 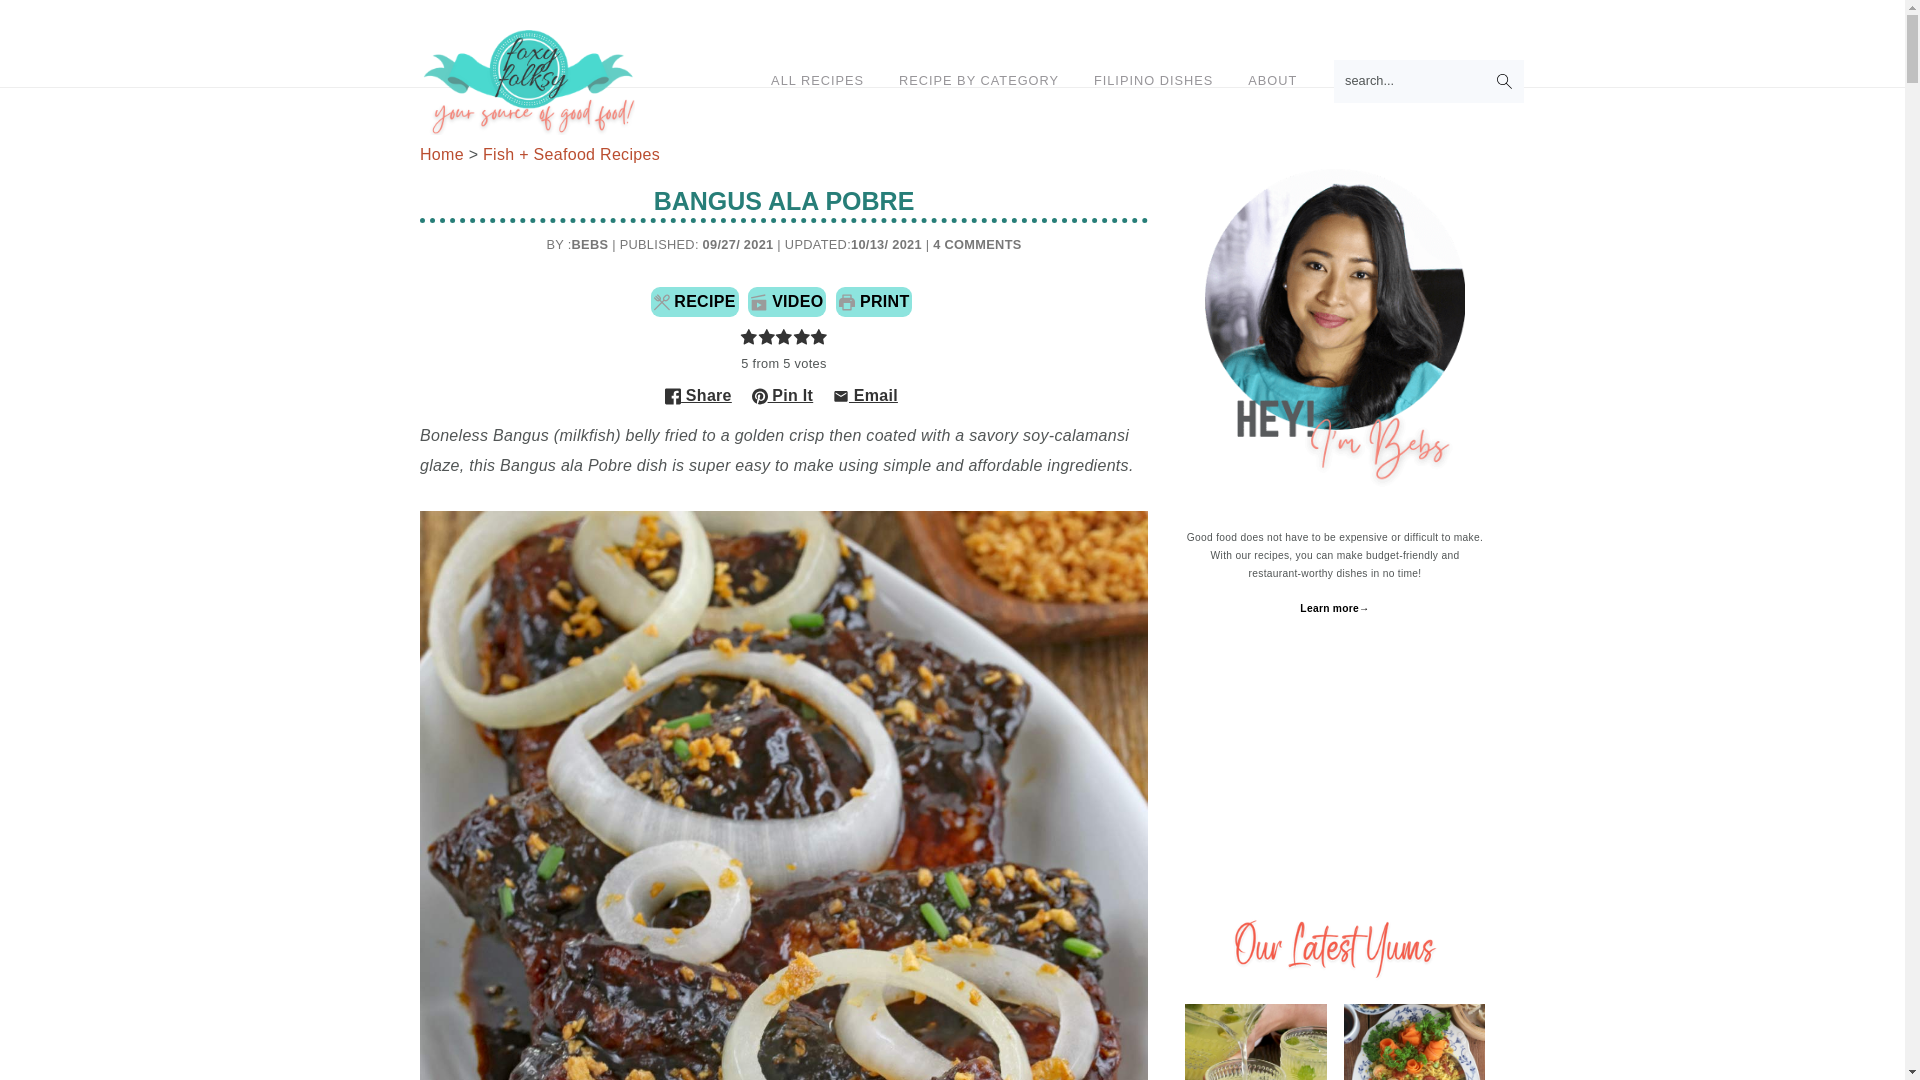 What do you see at coordinates (978, 81) in the screenshot?
I see `RECIPE BY CATEGORY` at bounding box center [978, 81].